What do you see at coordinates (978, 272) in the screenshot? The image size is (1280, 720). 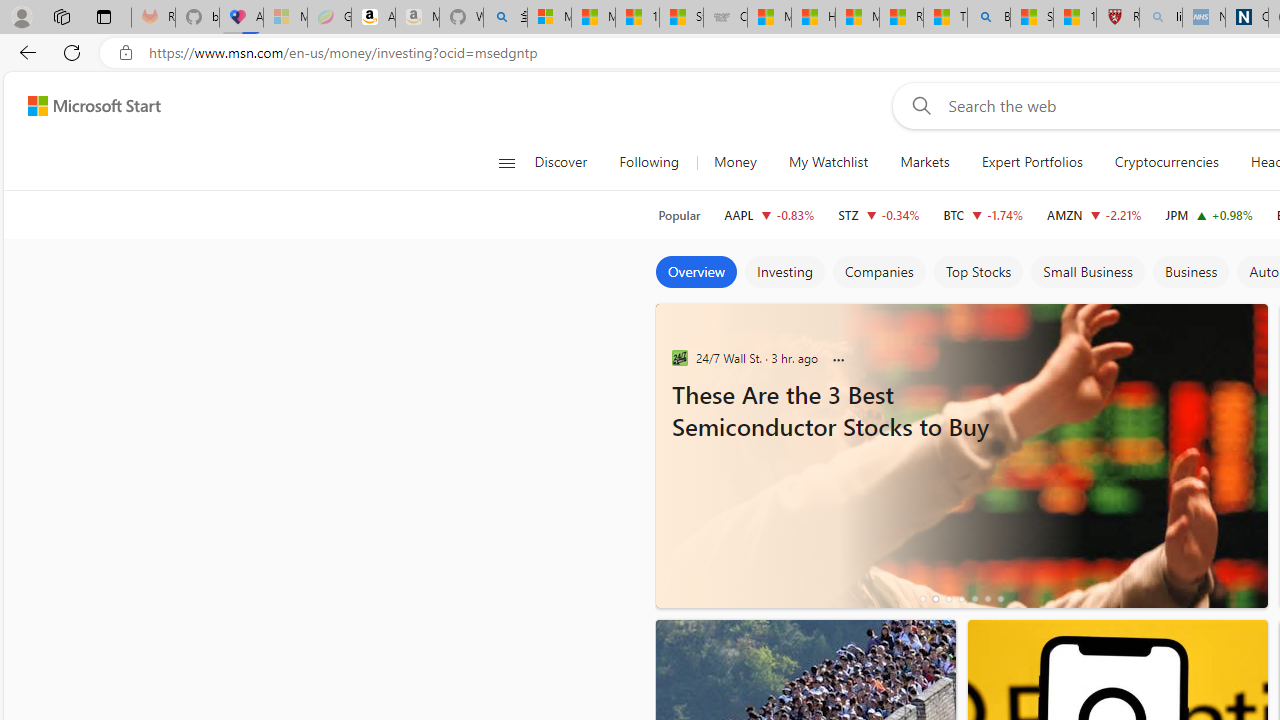 I see `Top Stocks` at bounding box center [978, 272].